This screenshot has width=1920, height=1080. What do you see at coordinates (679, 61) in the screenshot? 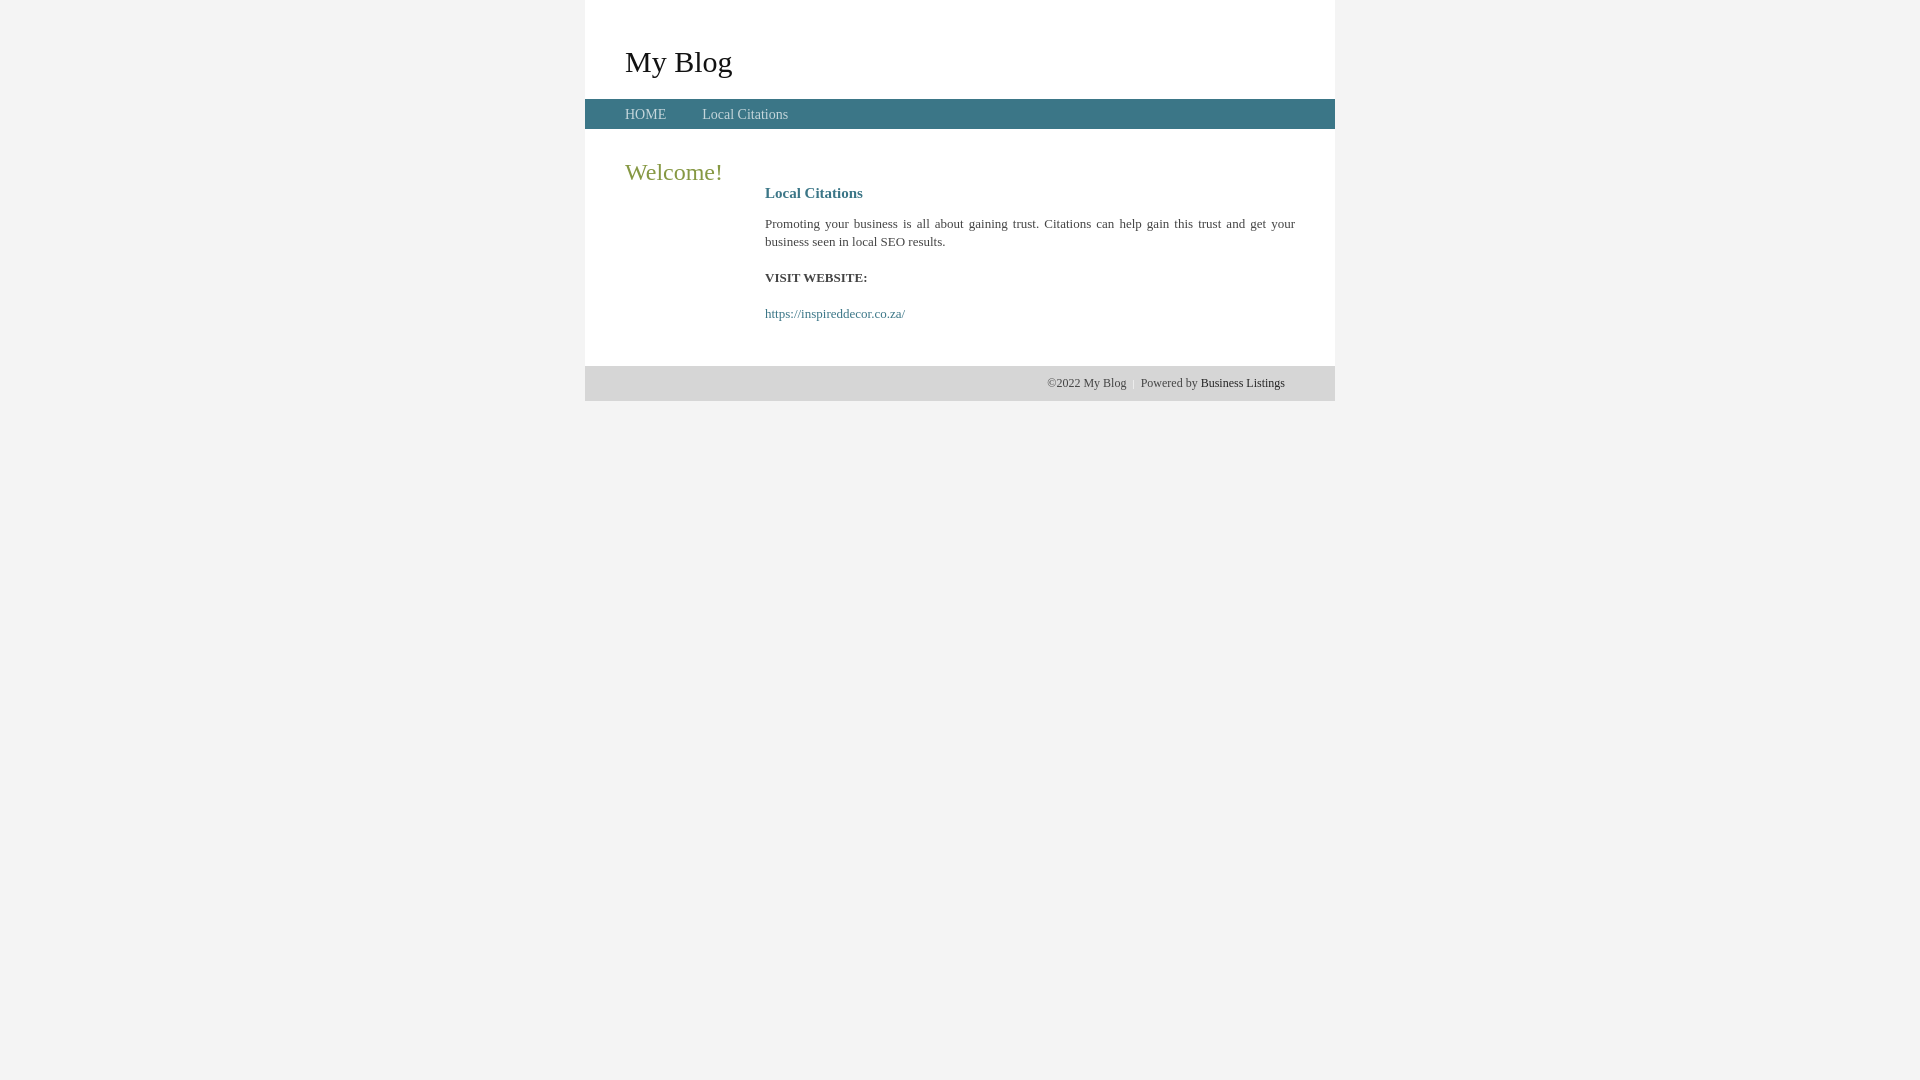
I see `My Blog` at bounding box center [679, 61].